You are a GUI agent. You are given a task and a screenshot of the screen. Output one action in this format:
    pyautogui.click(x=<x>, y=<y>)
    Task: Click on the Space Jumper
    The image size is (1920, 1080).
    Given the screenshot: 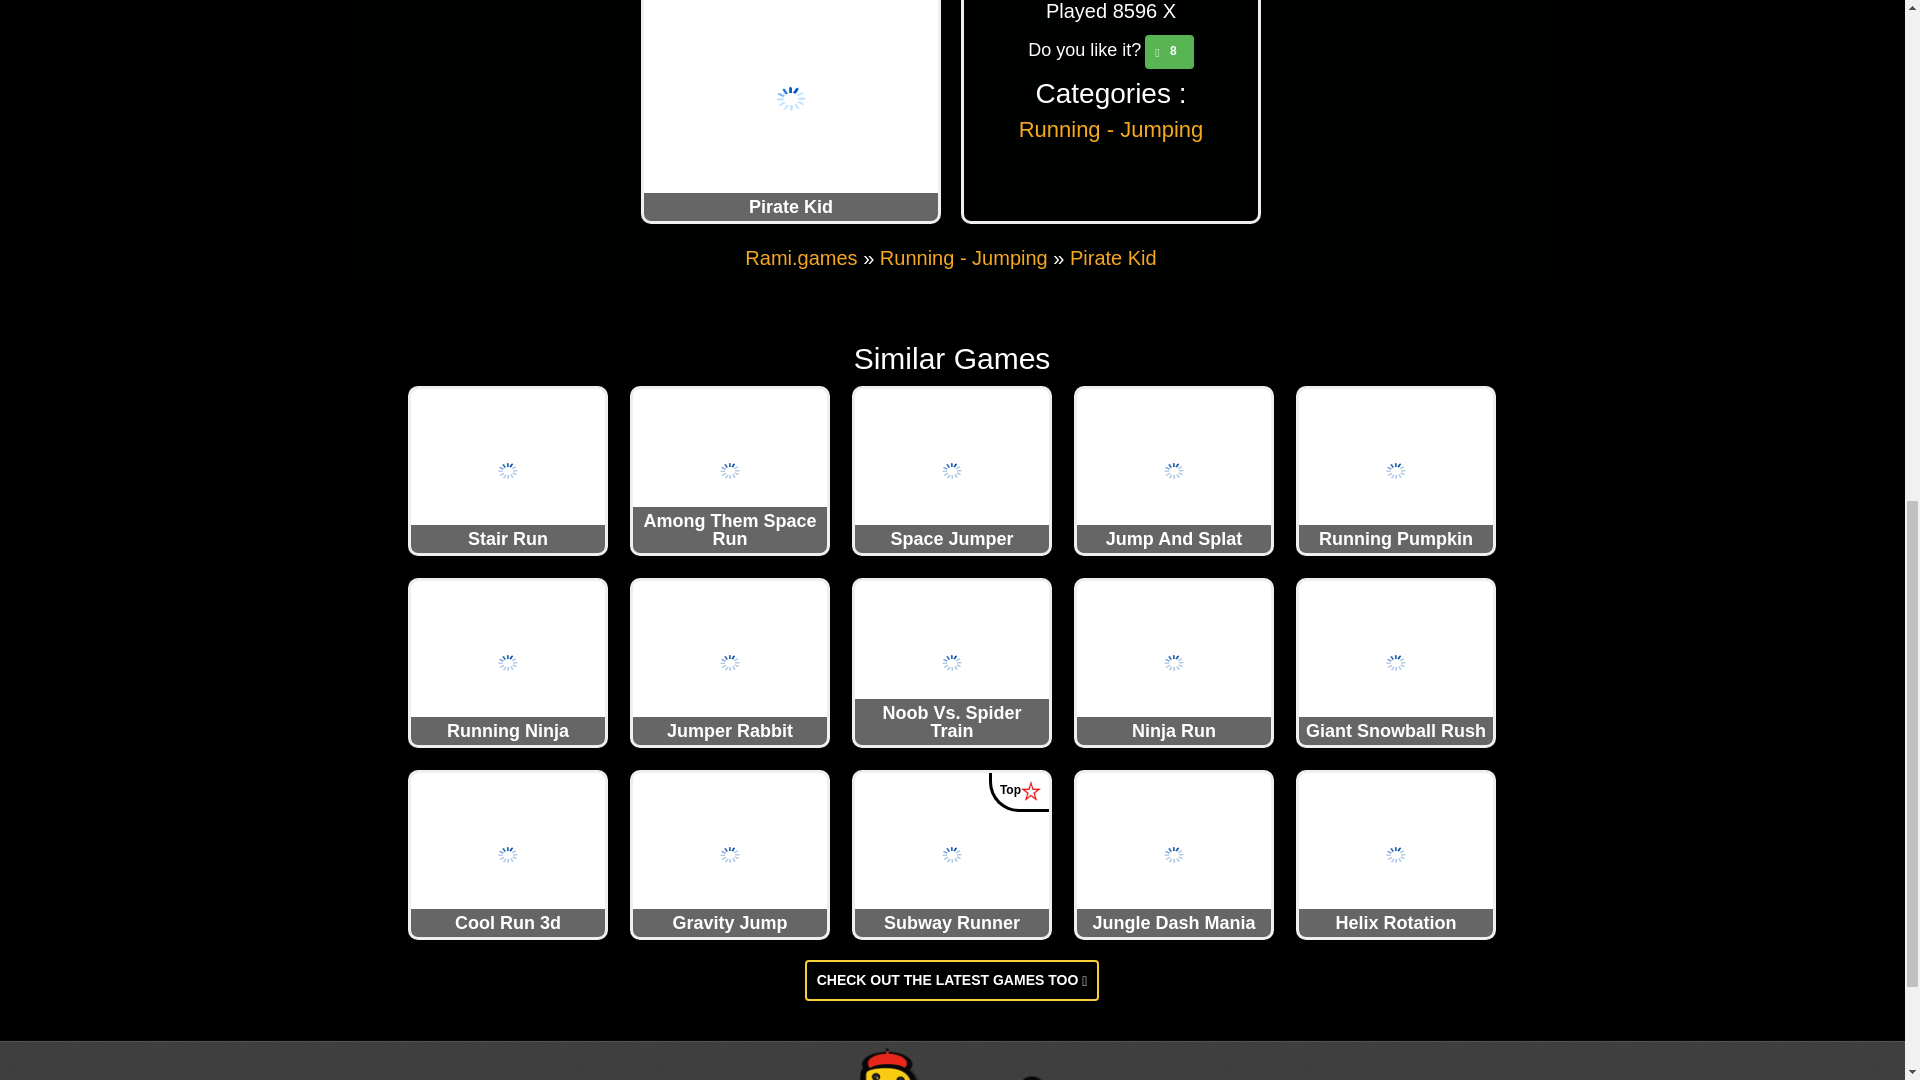 What is the action you would take?
    pyautogui.click(x=951, y=470)
    